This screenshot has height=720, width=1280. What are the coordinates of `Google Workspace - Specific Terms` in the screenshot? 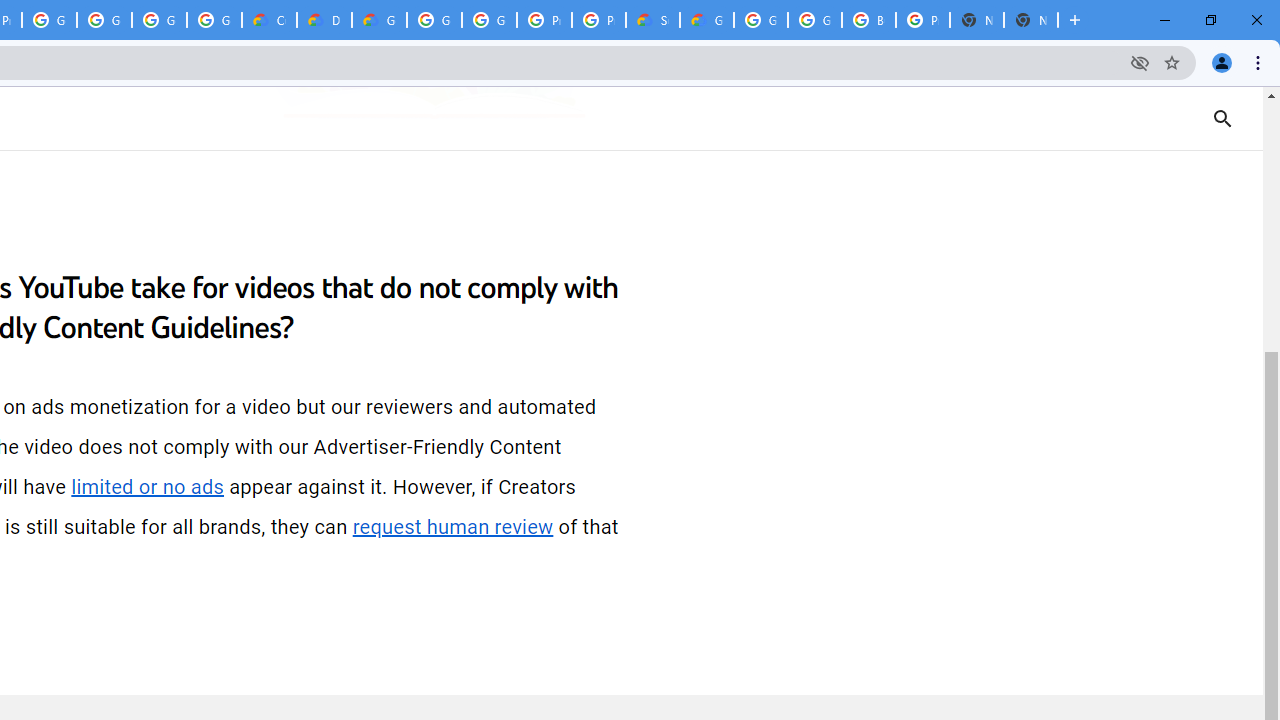 It's located at (158, 20).